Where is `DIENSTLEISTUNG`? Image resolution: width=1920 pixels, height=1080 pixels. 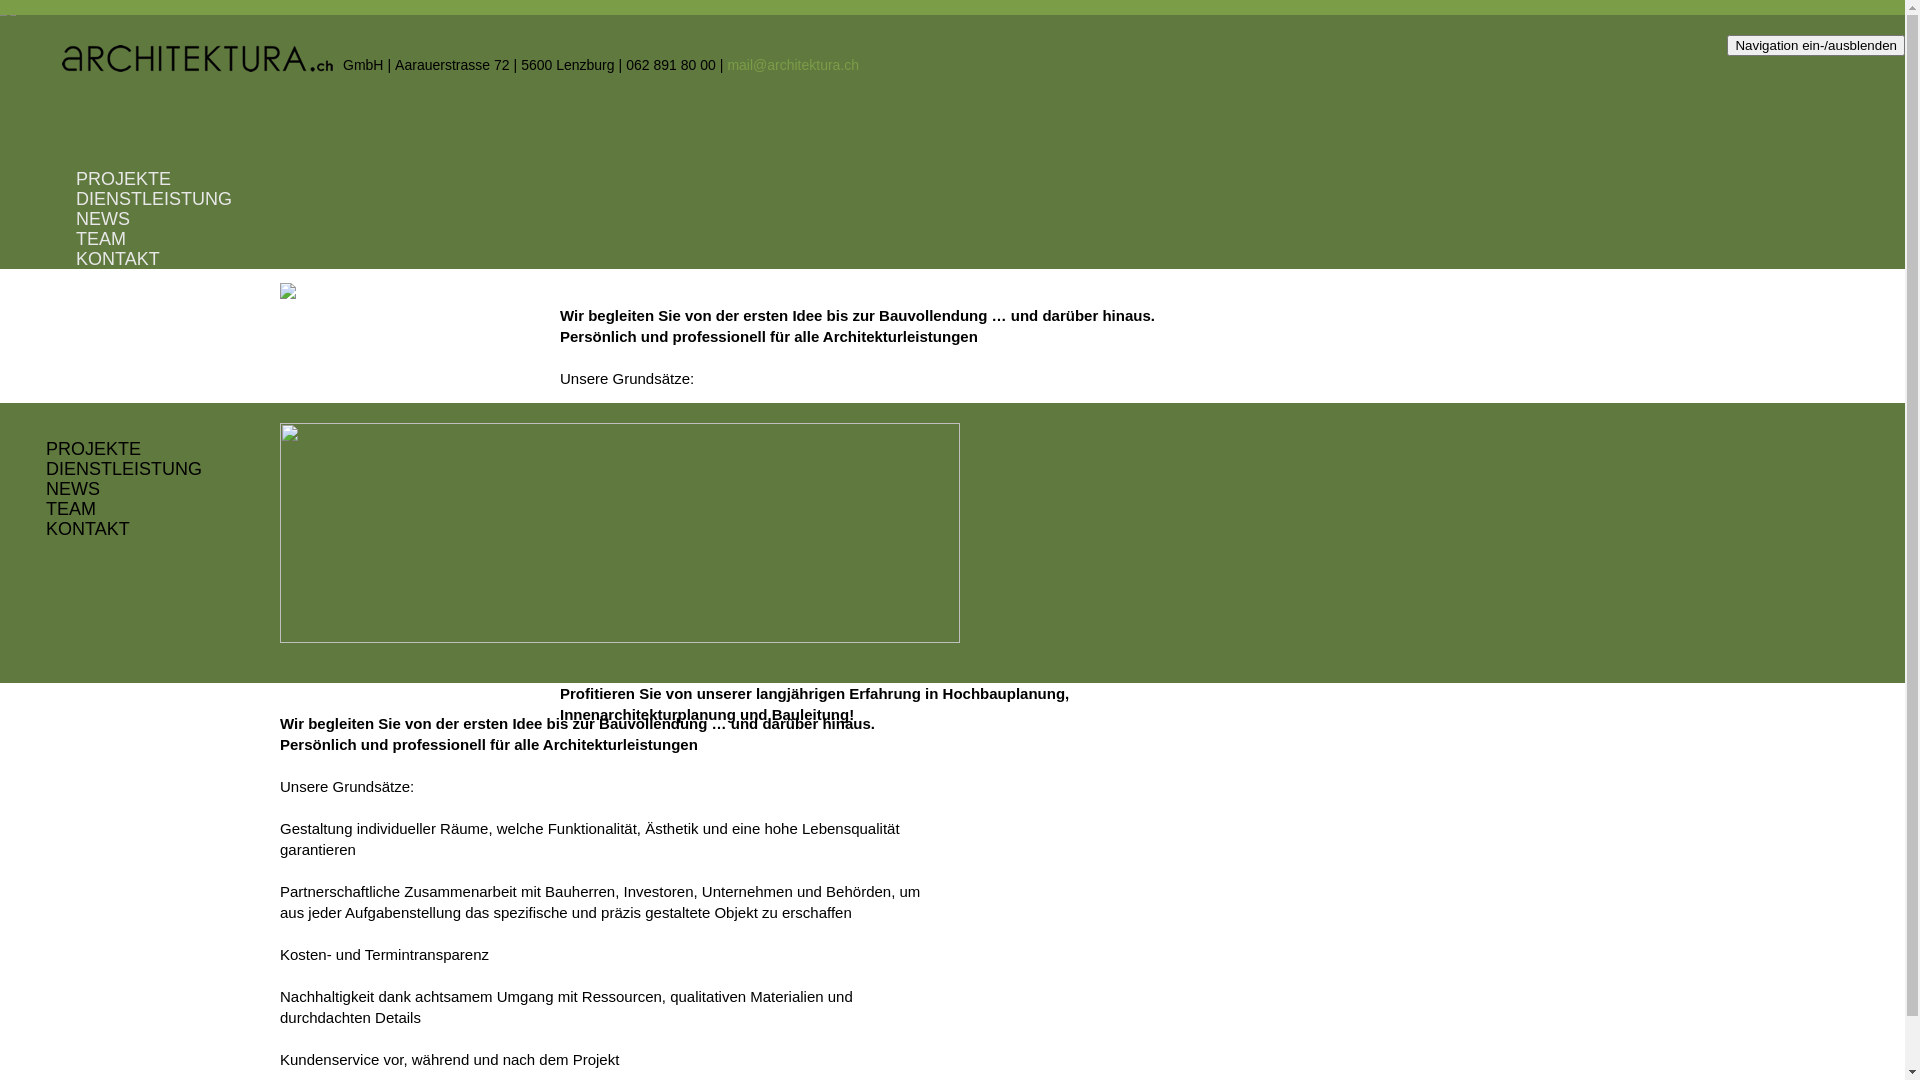 DIENSTLEISTUNG is located at coordinates (154, 199).